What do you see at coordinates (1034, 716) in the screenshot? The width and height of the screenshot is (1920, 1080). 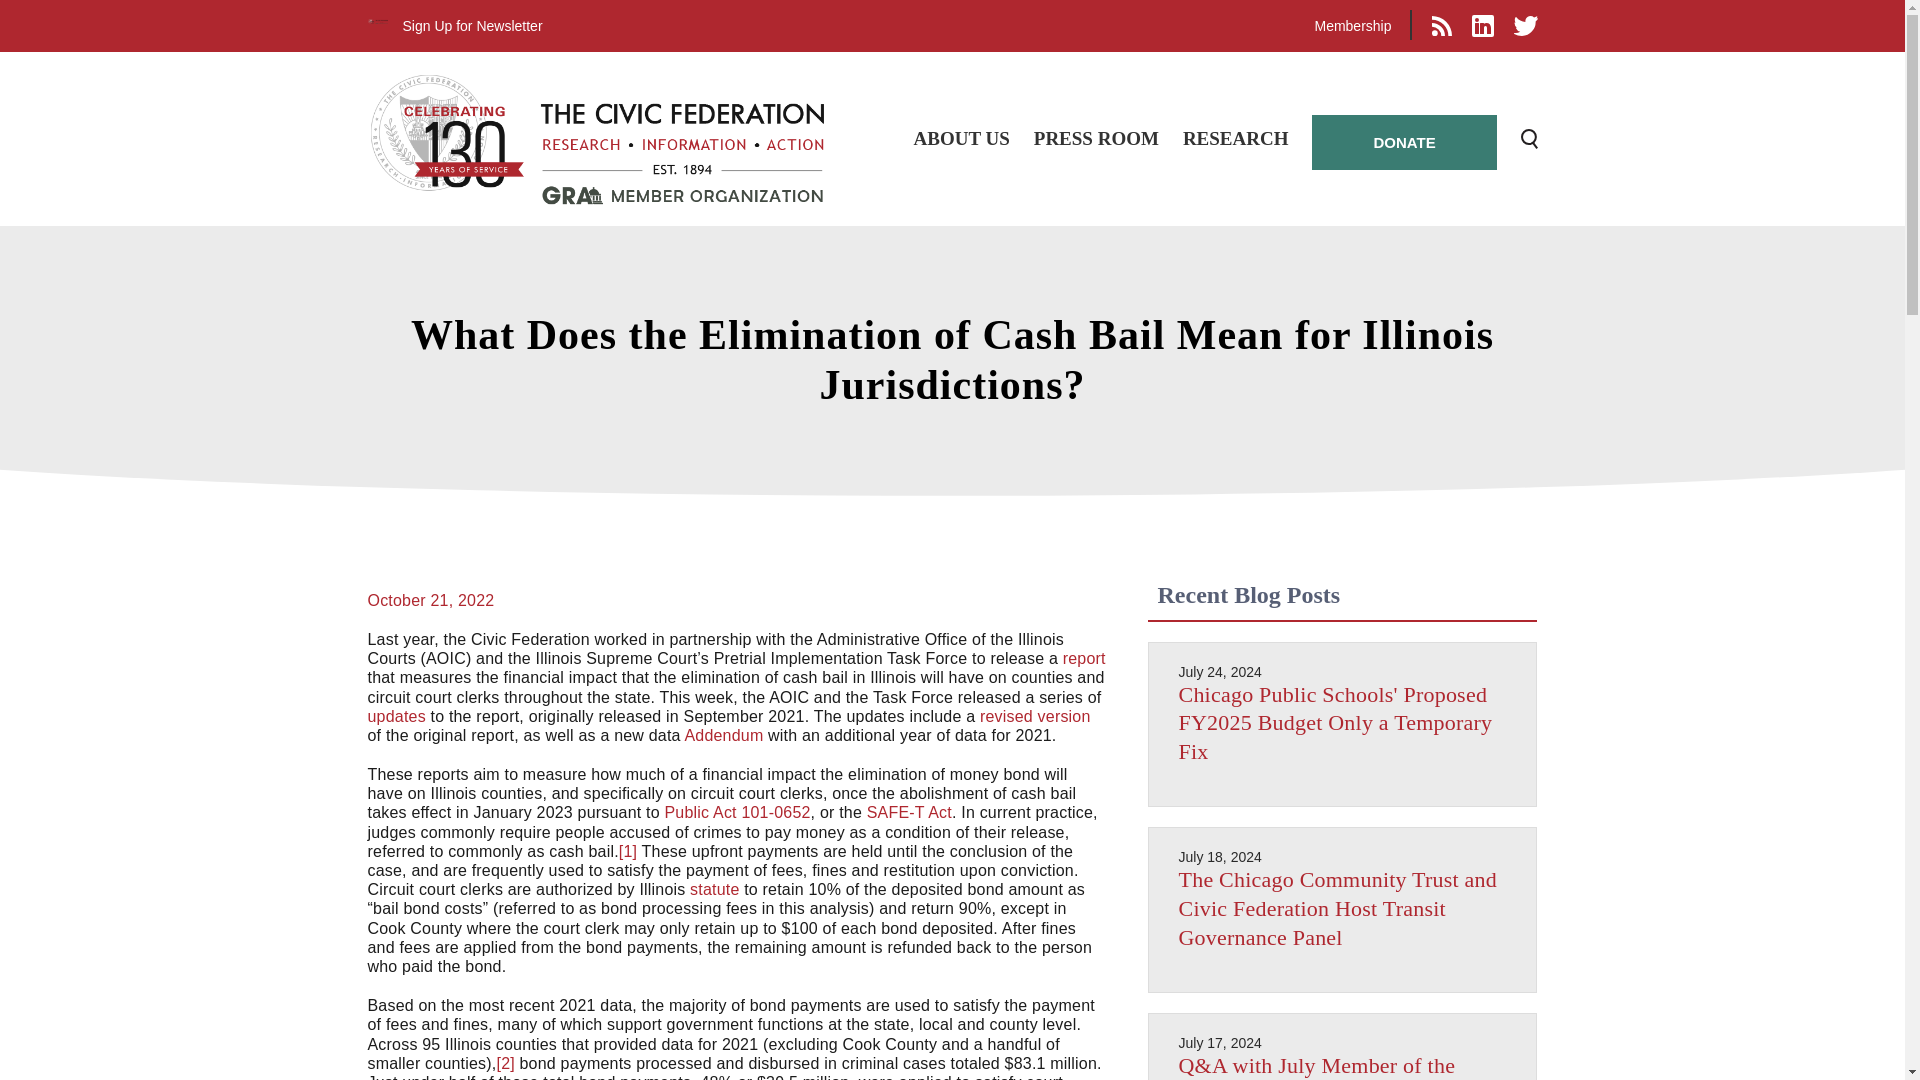 I see `revised version` at bounding box center [1034, 716].